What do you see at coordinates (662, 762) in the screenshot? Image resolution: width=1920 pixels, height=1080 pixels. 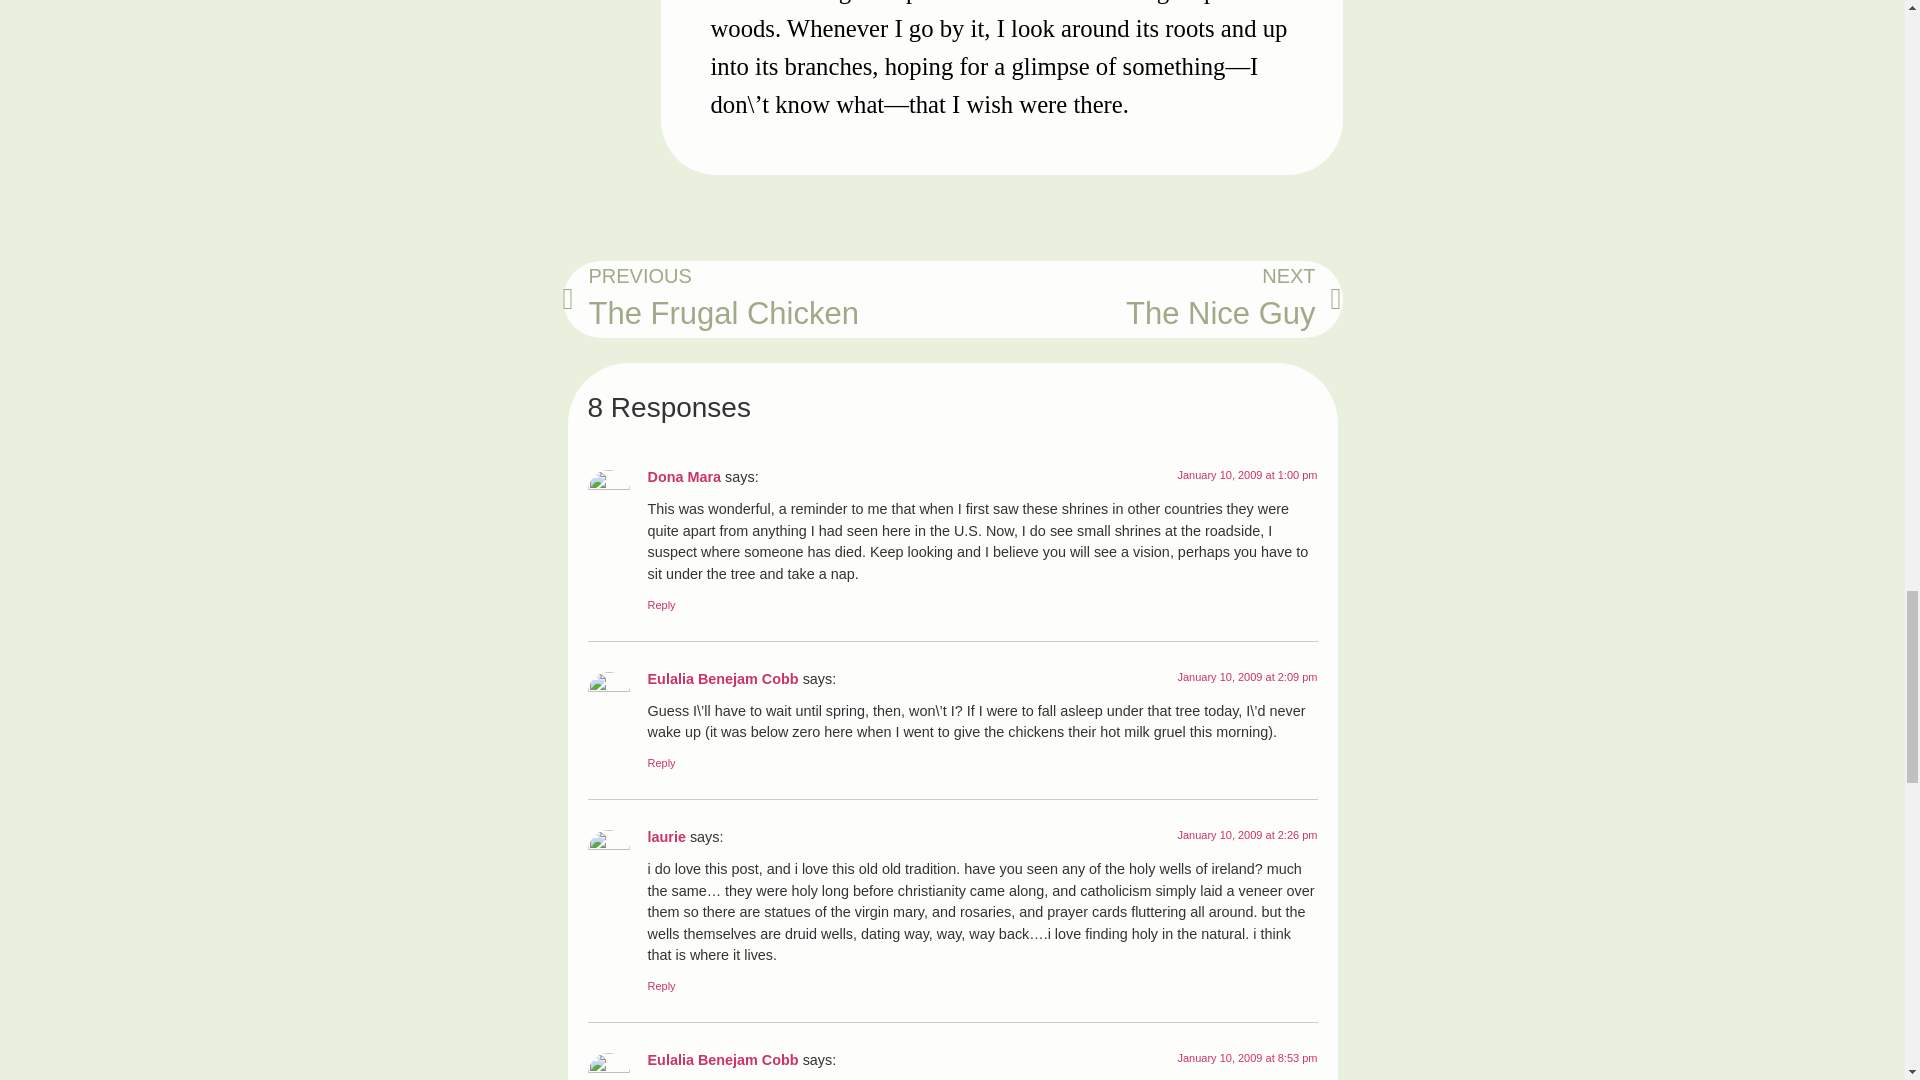 I see `Reply` at bounding box center [662, 762].